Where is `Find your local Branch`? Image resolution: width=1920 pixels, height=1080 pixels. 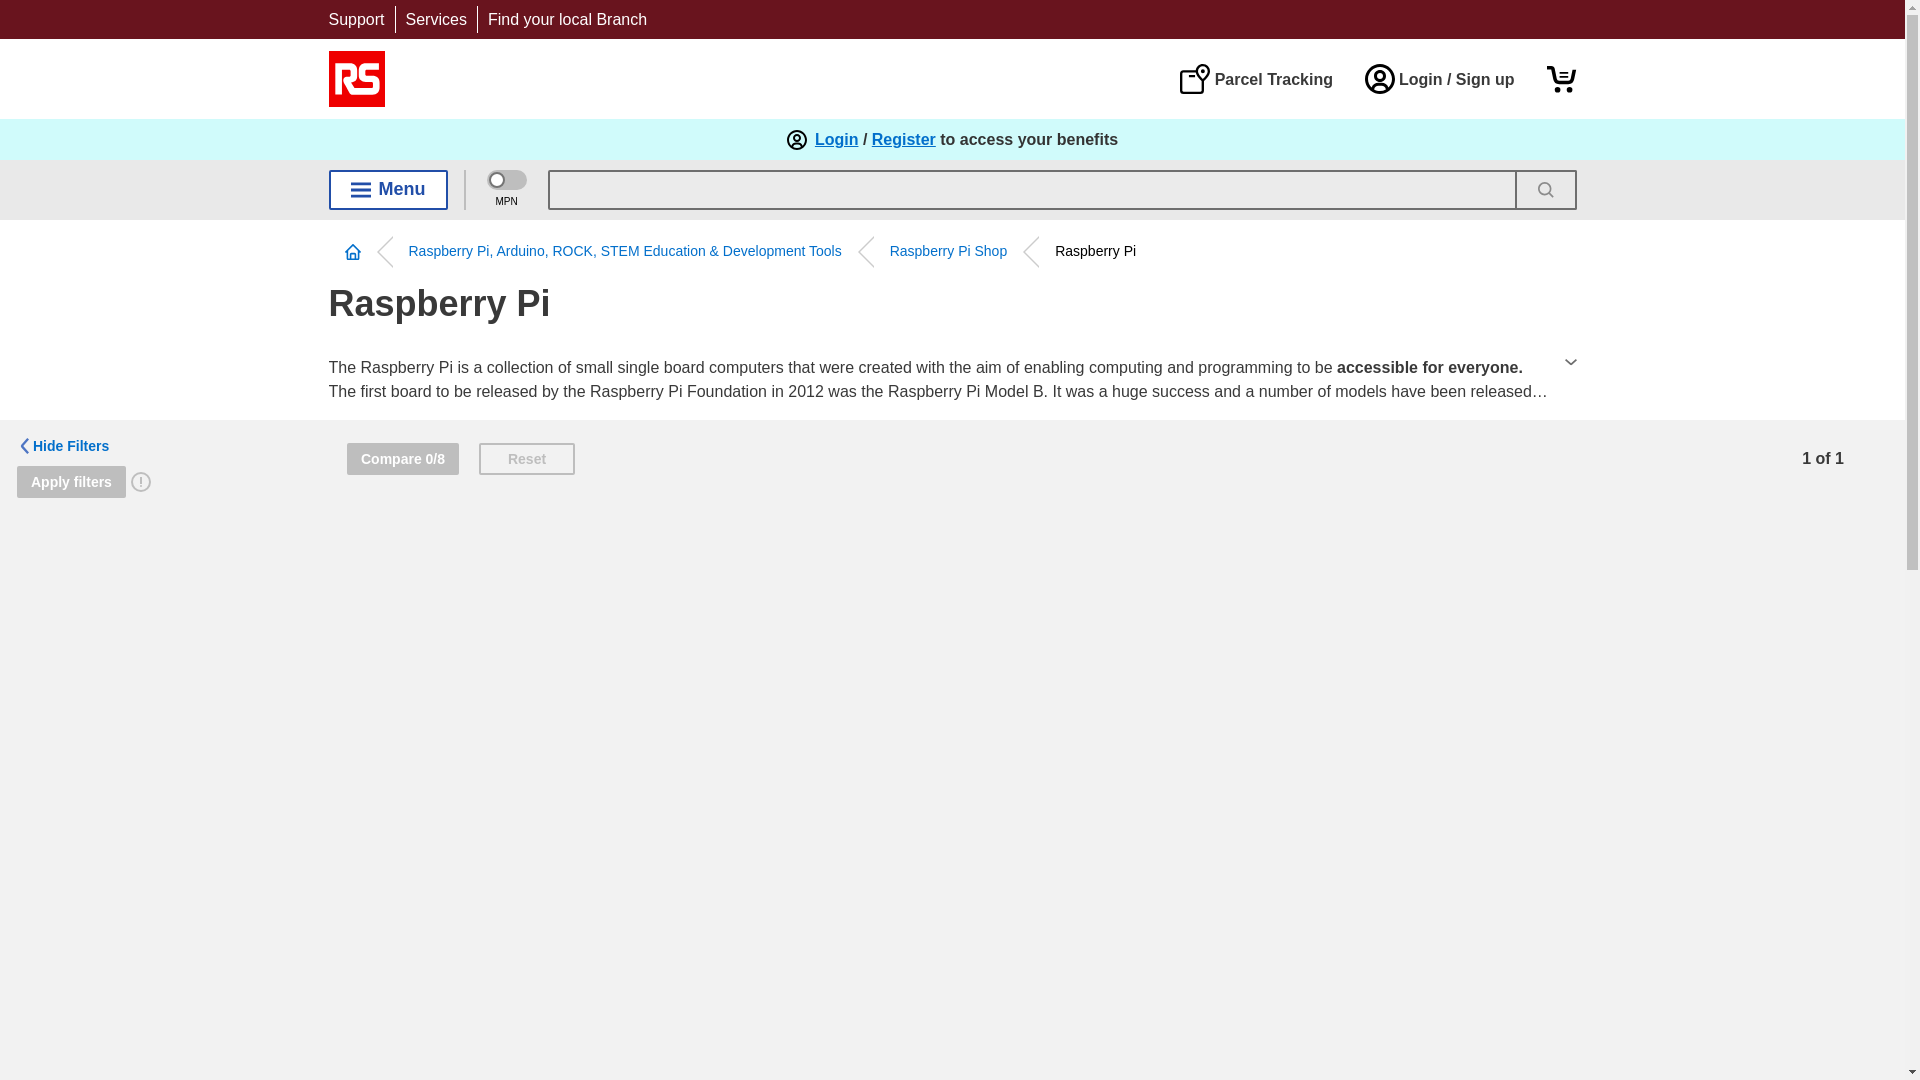 Find your local Branch is located at coordinates (567, 19).